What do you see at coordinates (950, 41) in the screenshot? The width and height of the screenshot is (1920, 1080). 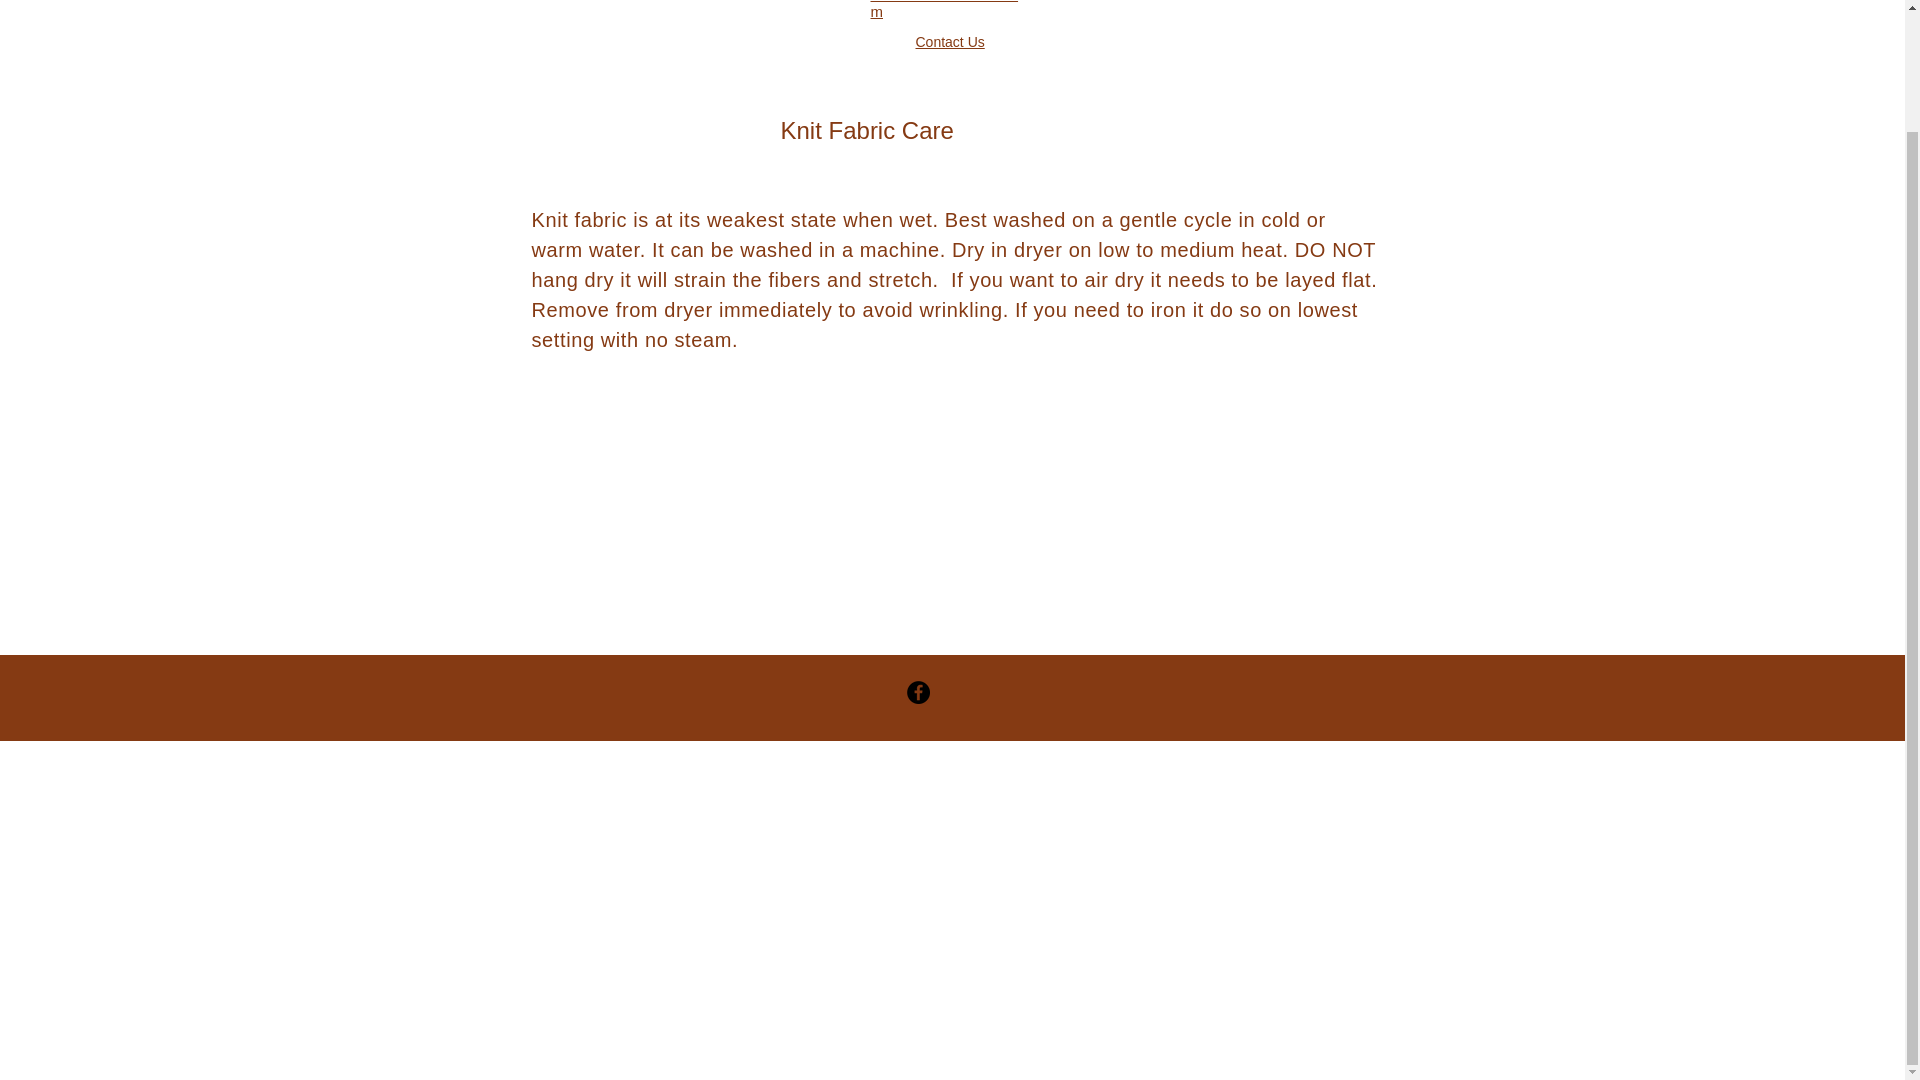 I see `Contact Us` at bounding box center [950, 41].